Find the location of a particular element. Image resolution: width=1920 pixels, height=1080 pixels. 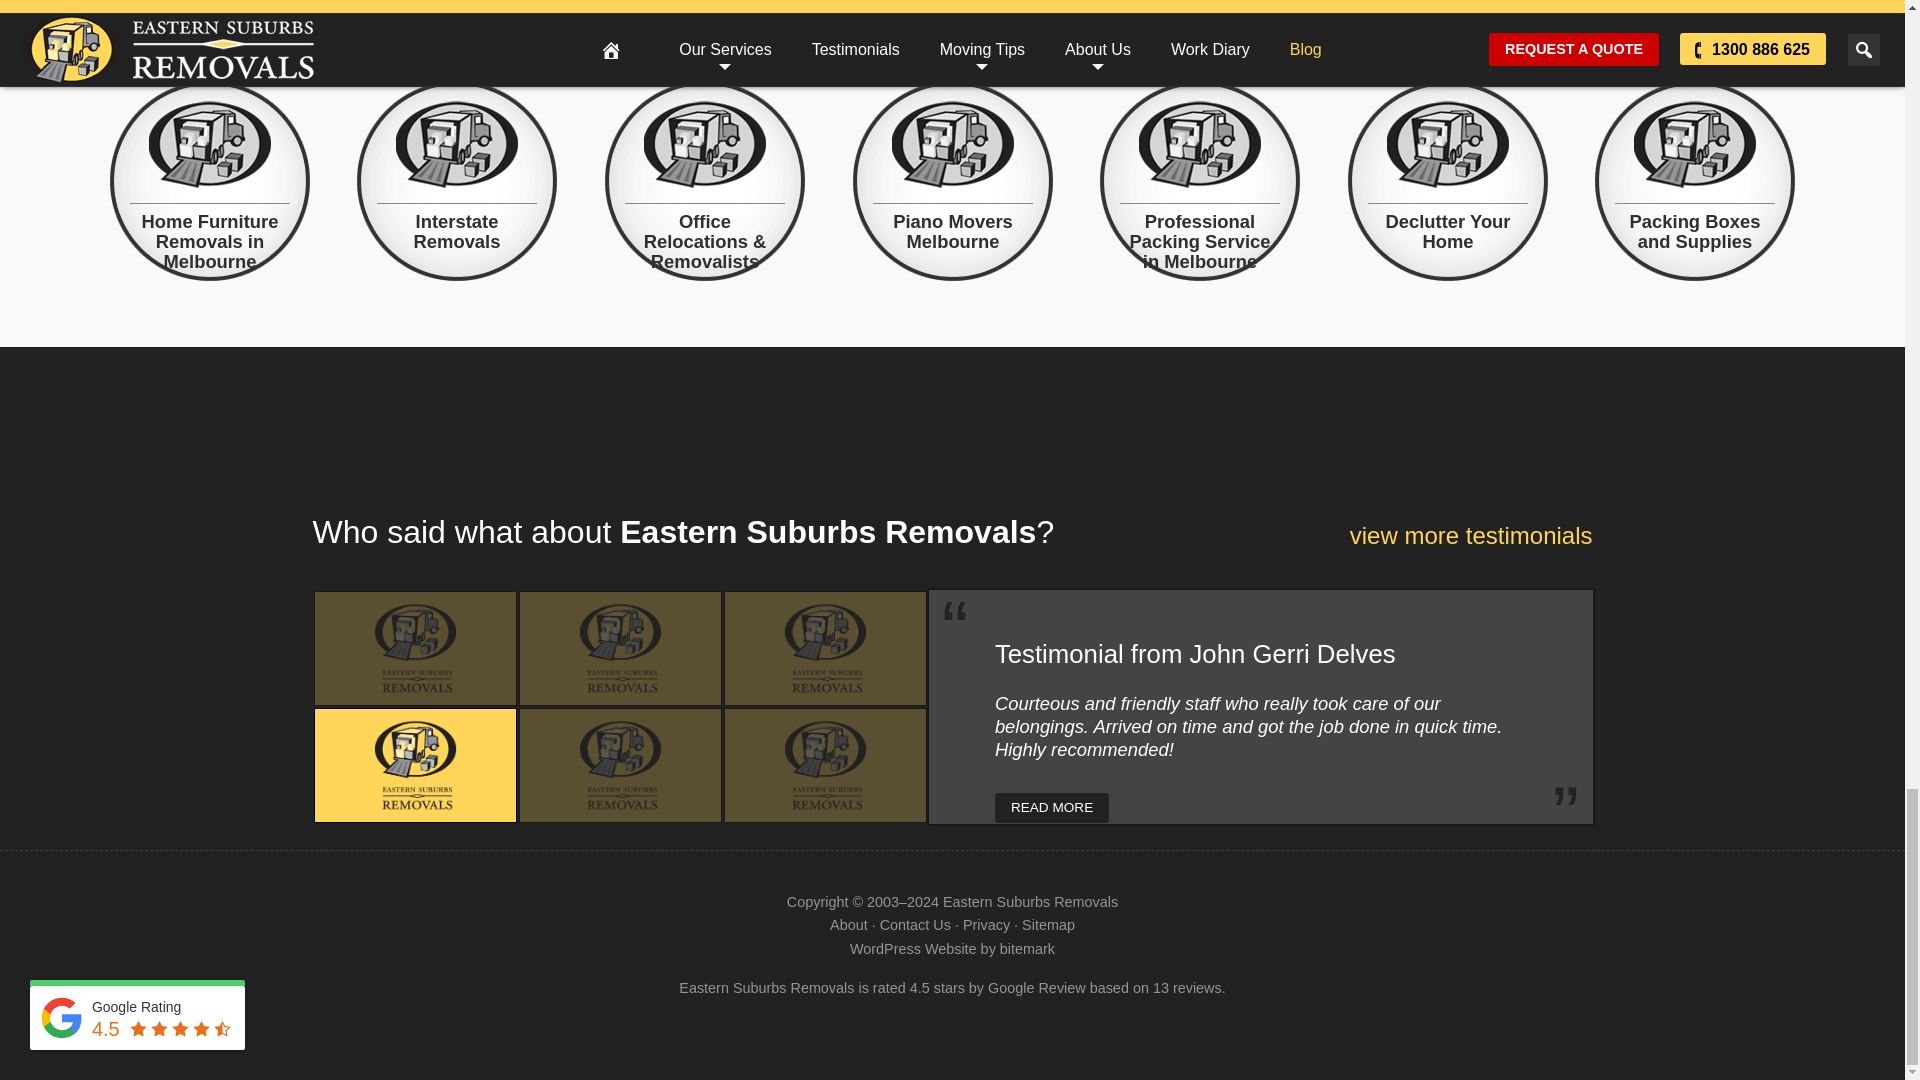

Packing Boxes and Supplies is located at coordinates (1695, 186).